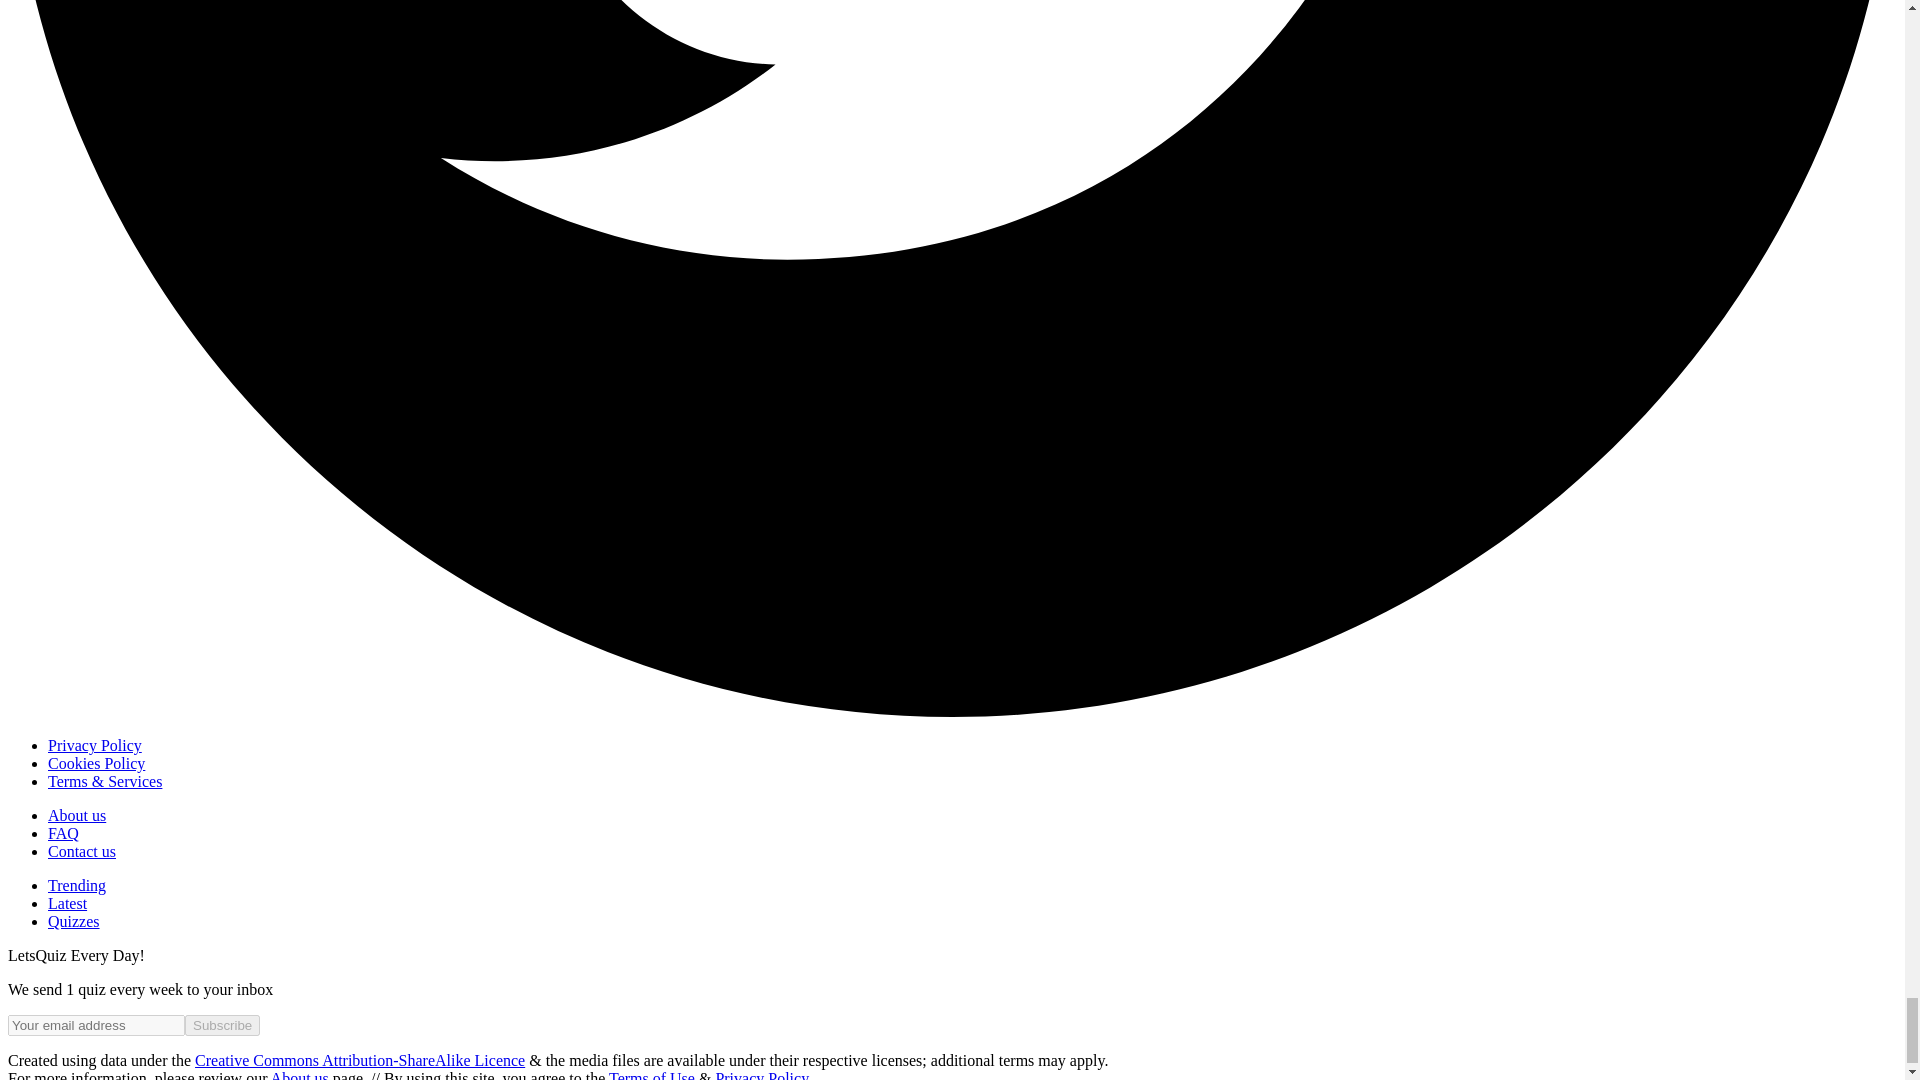 Image resolution: width=1920 pixels, height=1080 pixels. What do you see at coordinates (67, 903) in the screenshot?
I see `Latest` at bounding box center [67, 903].